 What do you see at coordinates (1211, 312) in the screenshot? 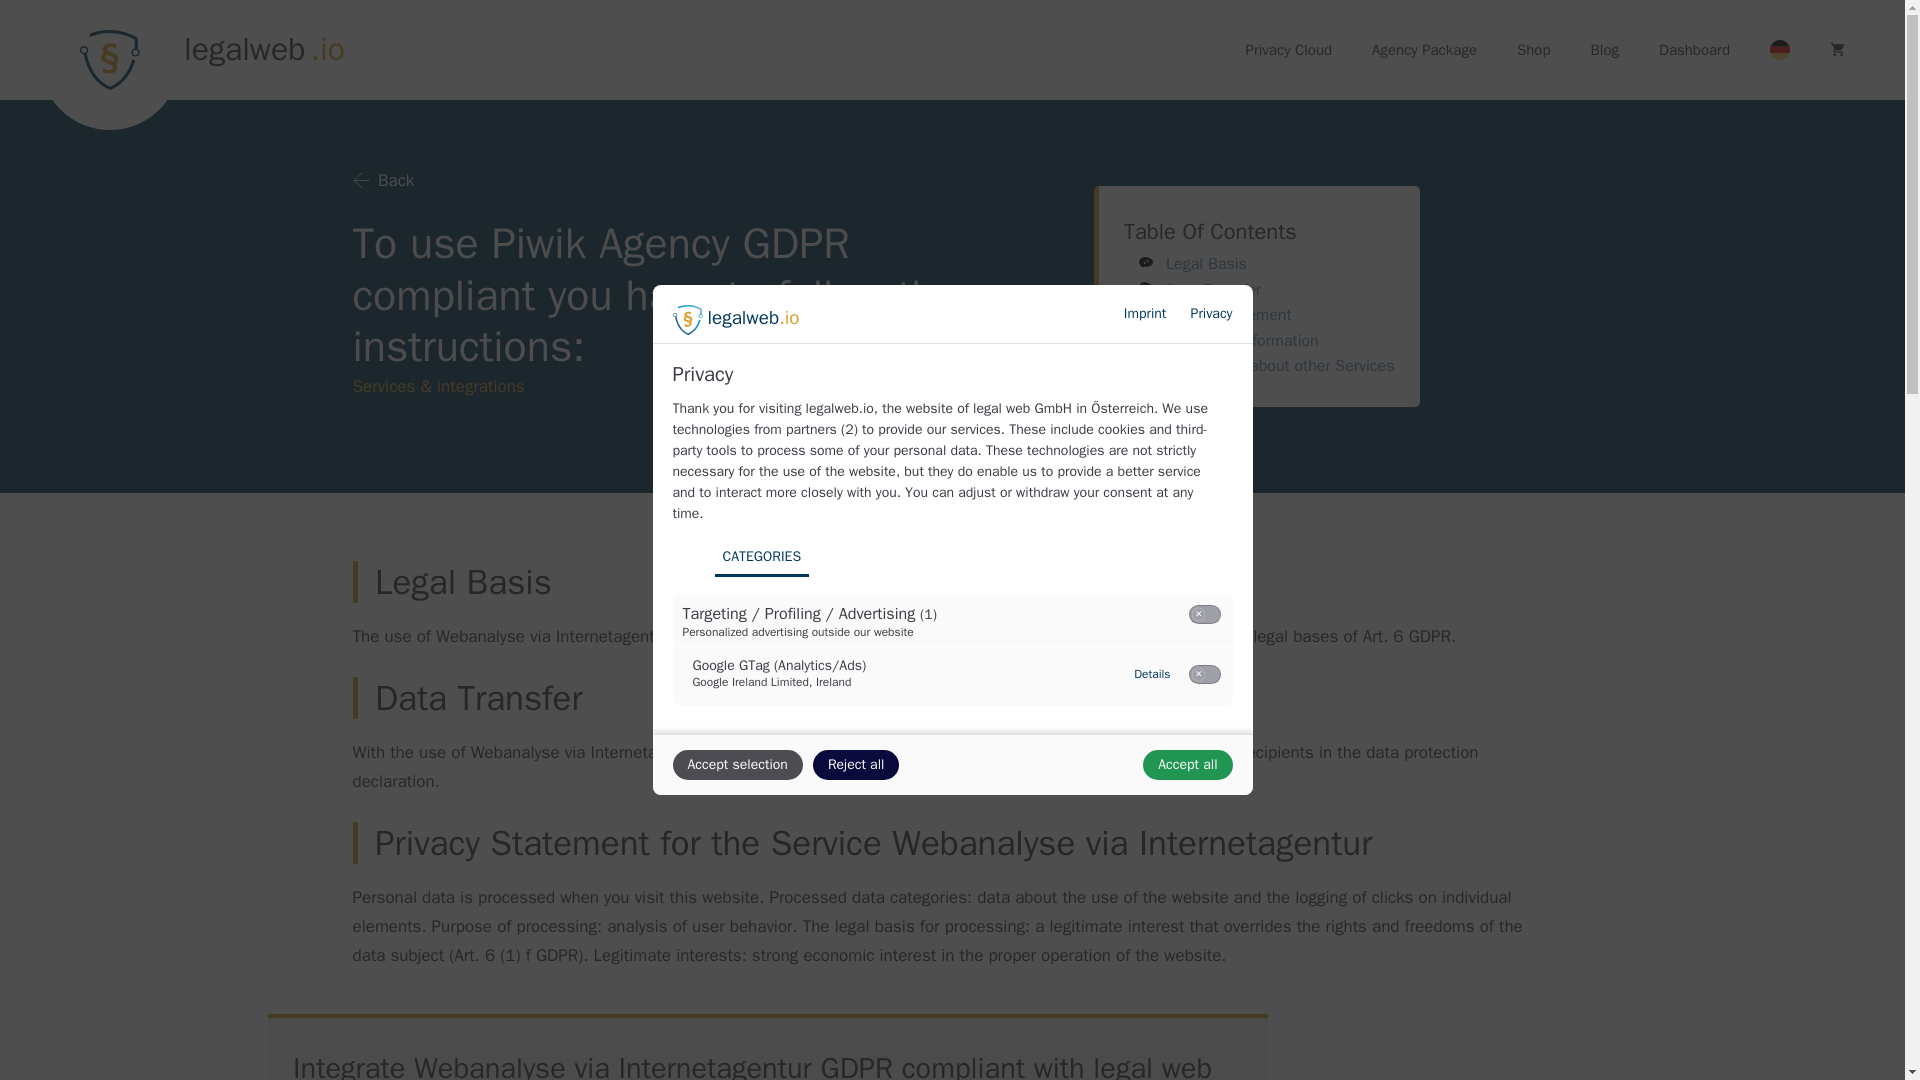
I see `Link to privacy policy` at bounding box center [1211, 312].